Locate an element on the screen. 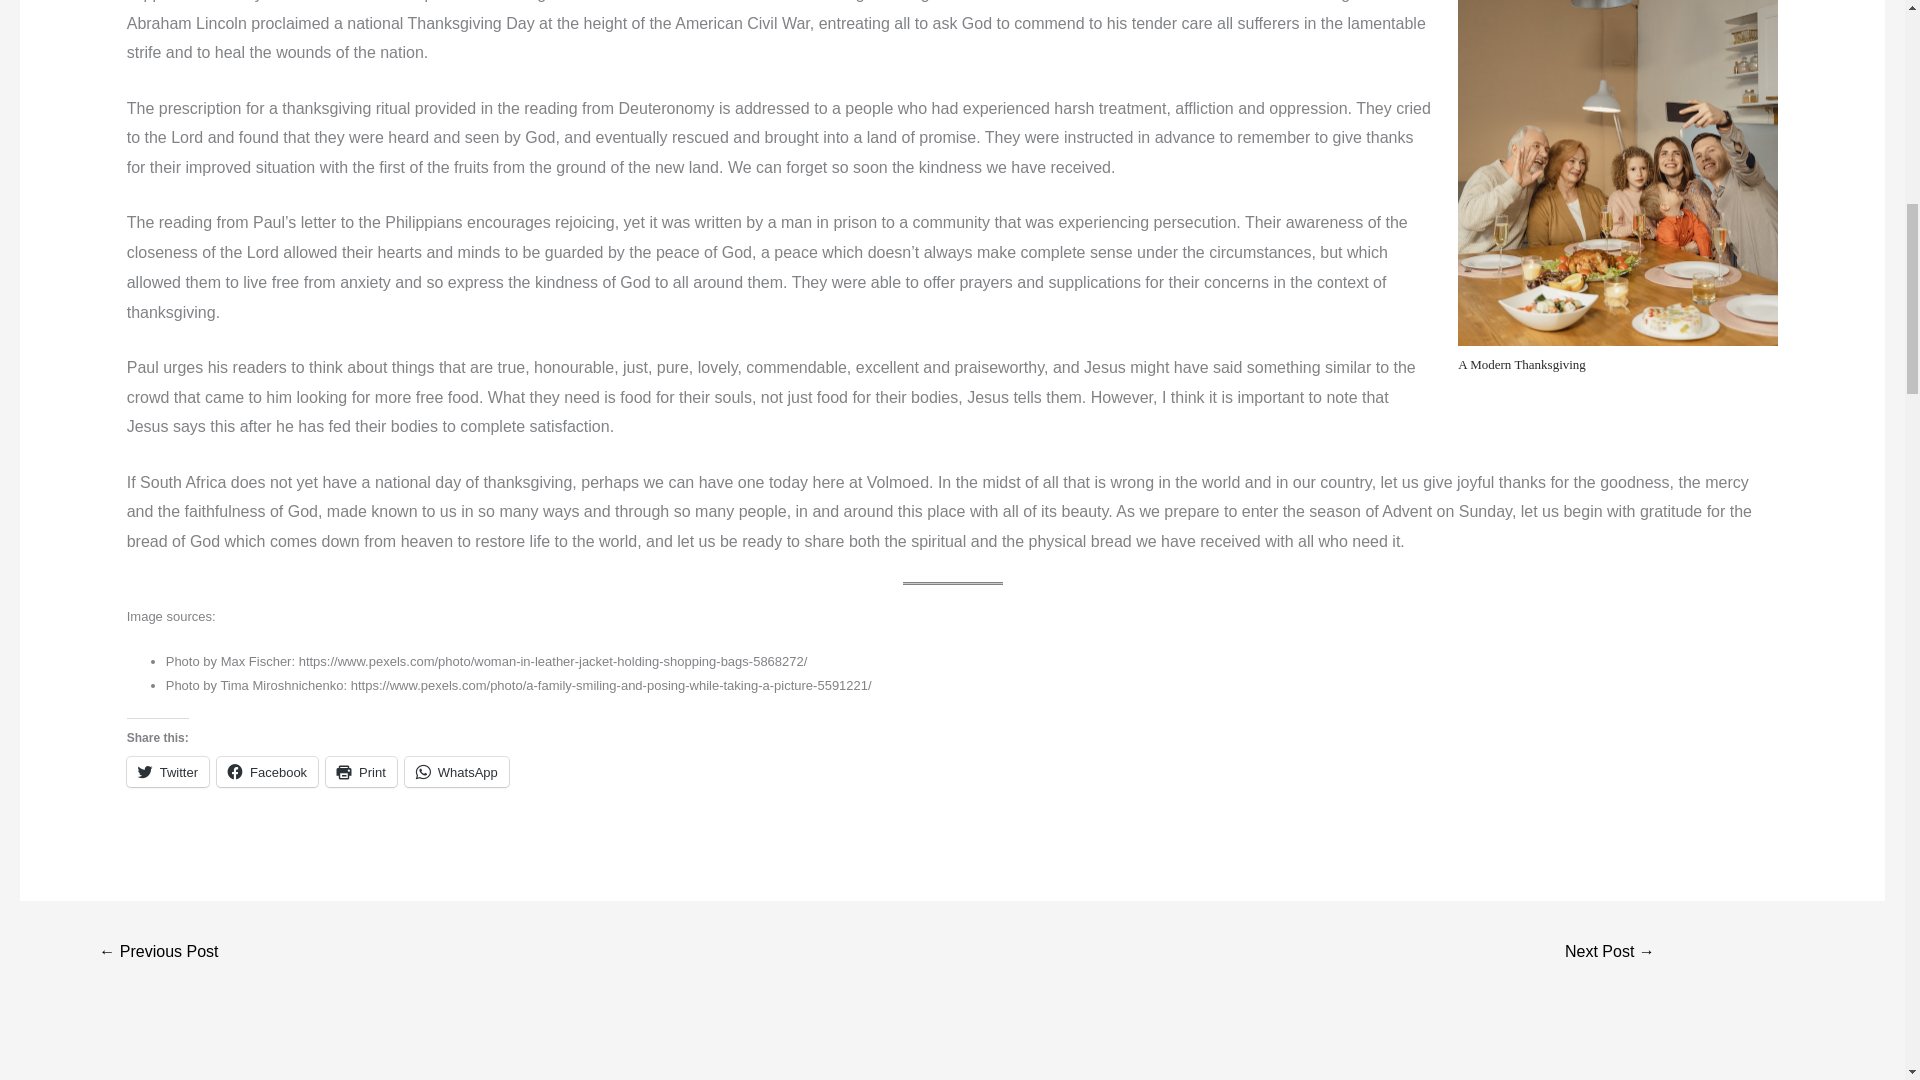  Facebook is located at coordinates (267, 772).